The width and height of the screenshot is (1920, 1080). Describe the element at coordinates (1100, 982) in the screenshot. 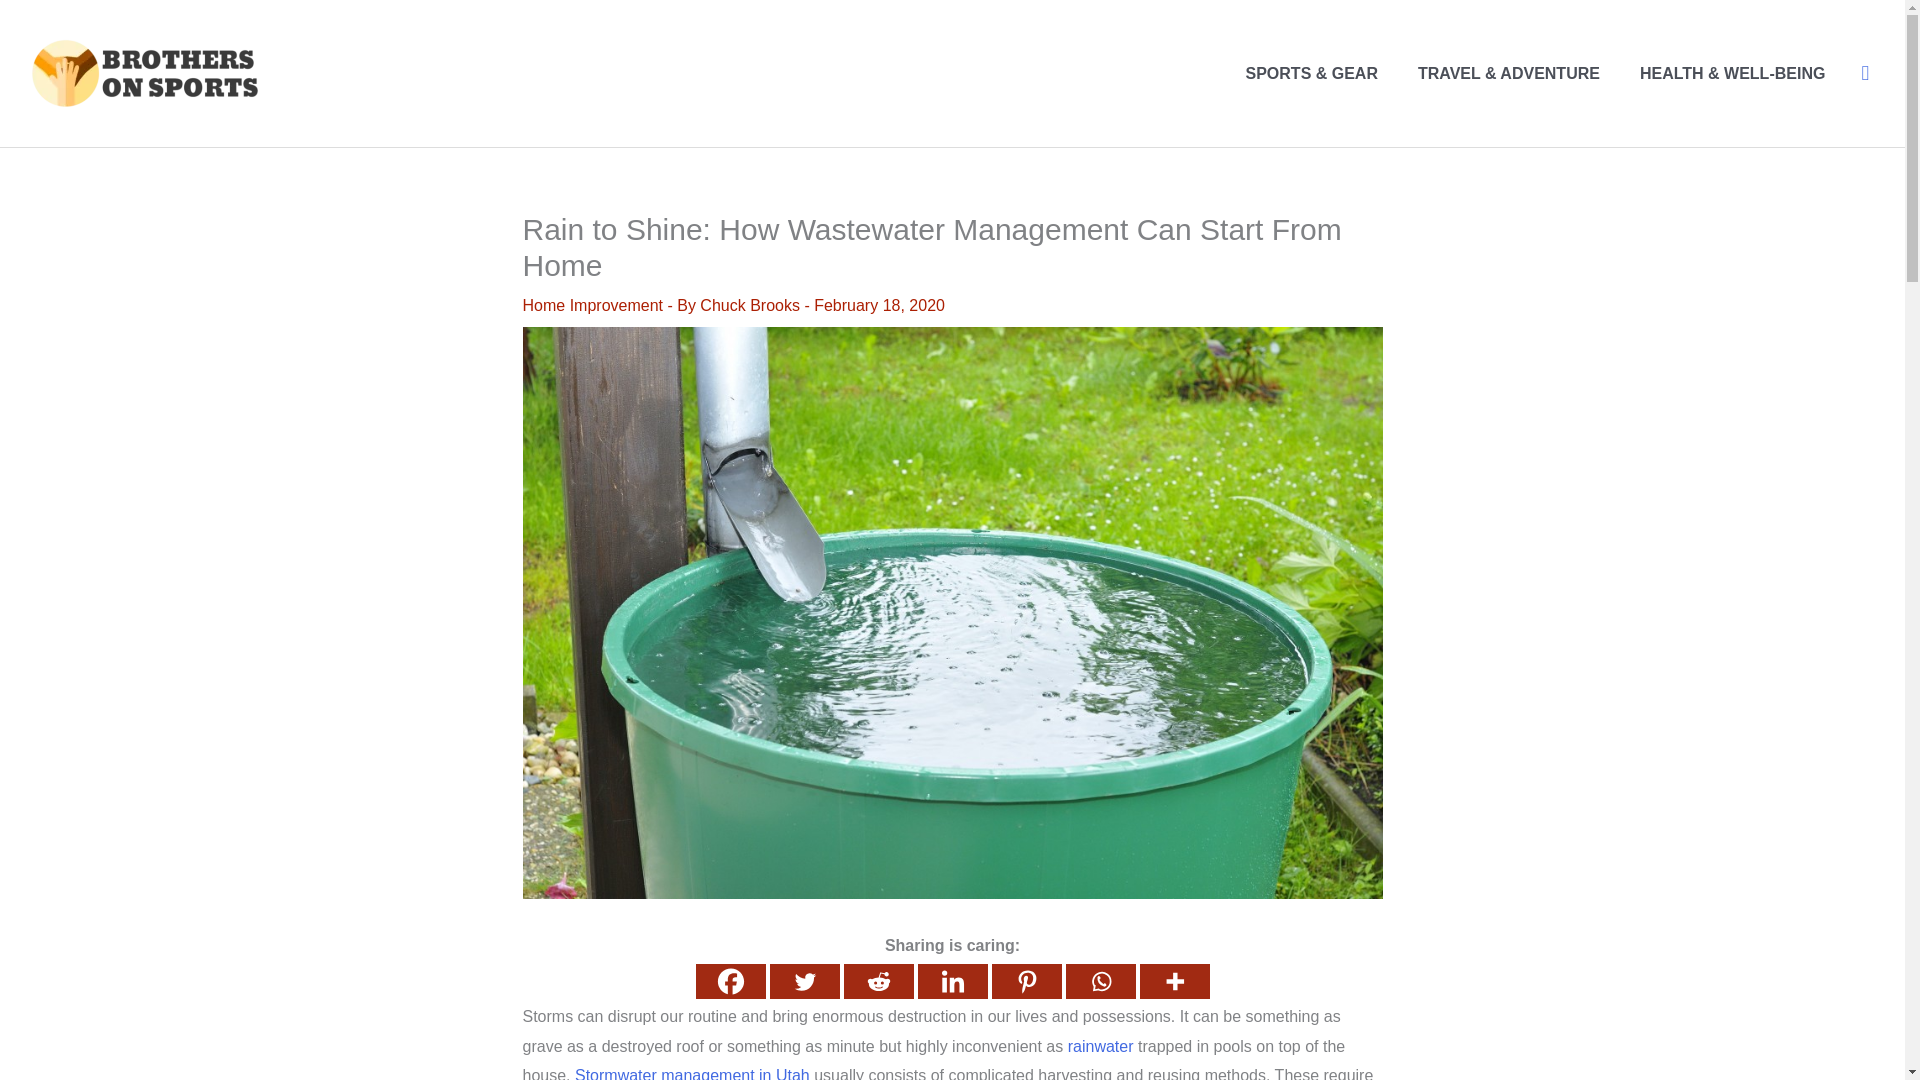

I see `Whatsapp` at that location.